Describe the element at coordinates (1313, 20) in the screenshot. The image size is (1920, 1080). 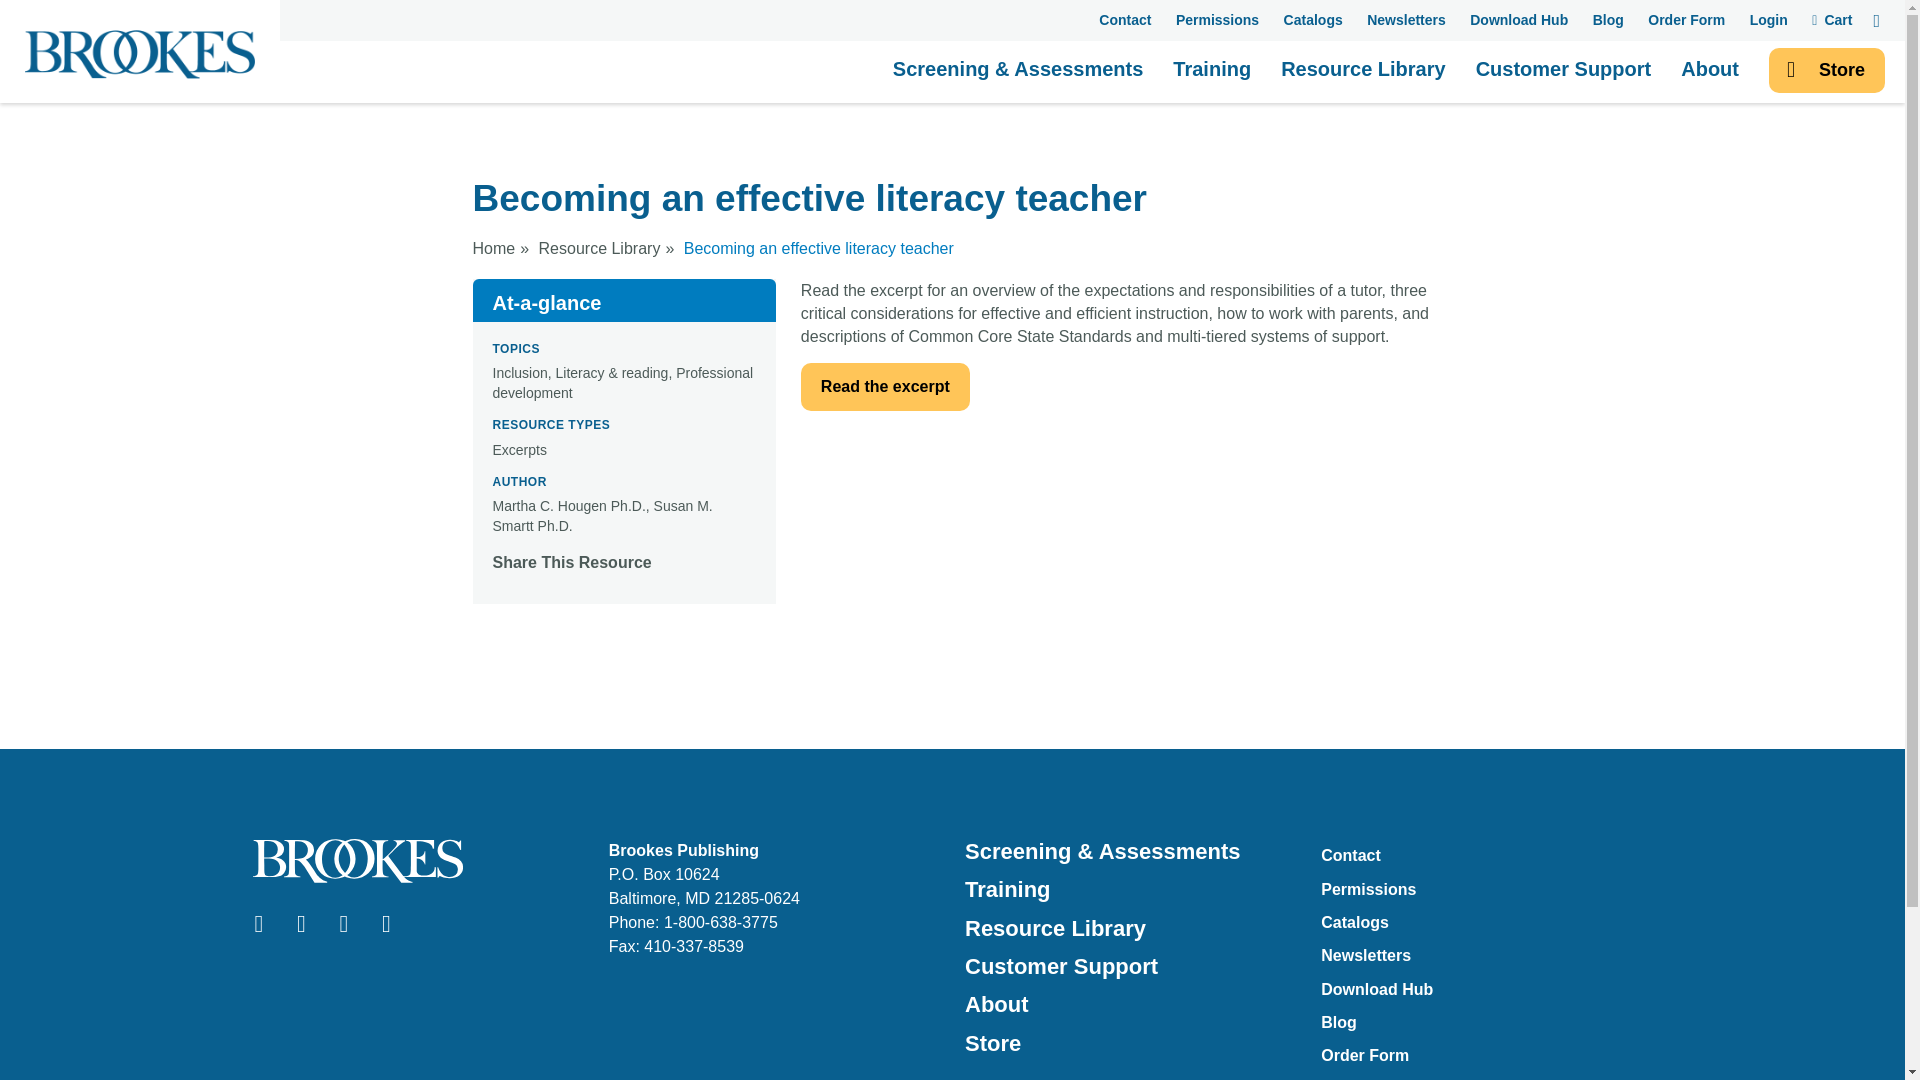
I see `Catalogs` at that location.